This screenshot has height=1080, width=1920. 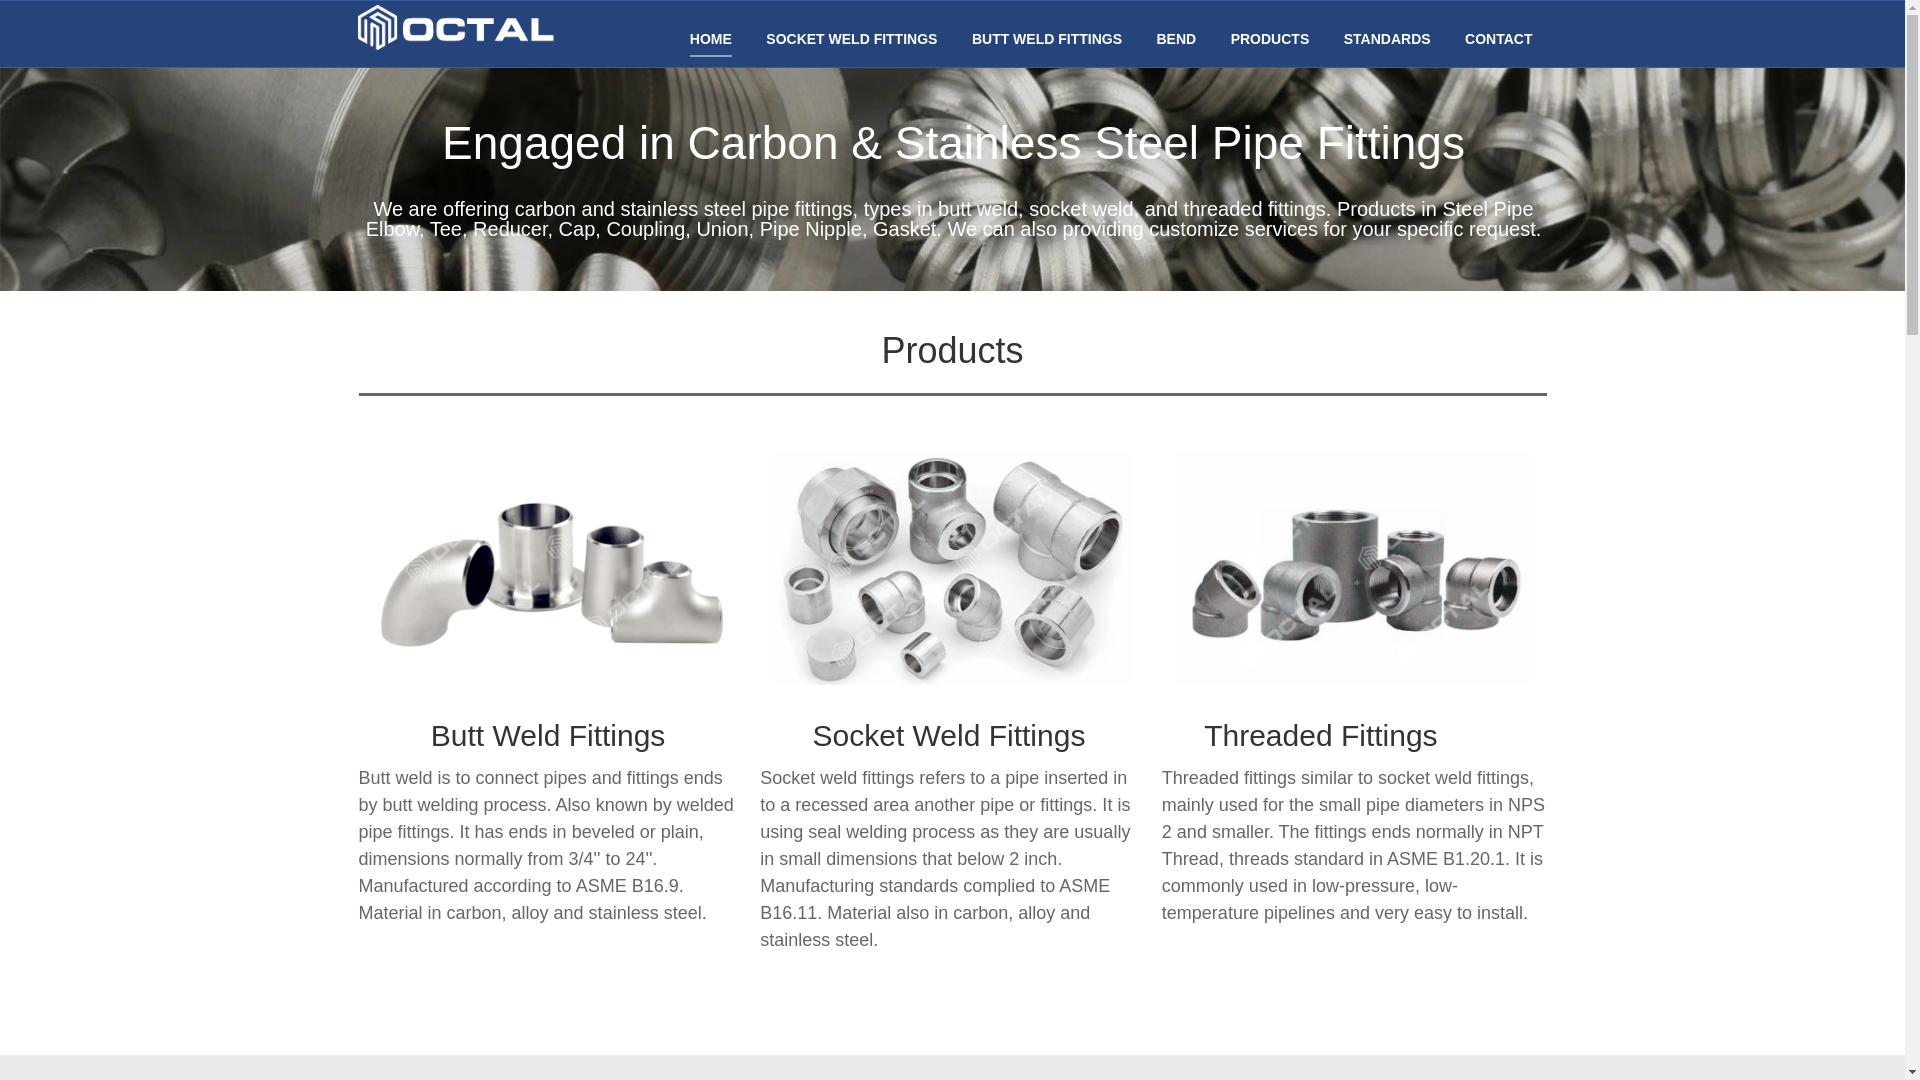 I want to click on butt weld pipe fittings, so click(x=550, y=568).